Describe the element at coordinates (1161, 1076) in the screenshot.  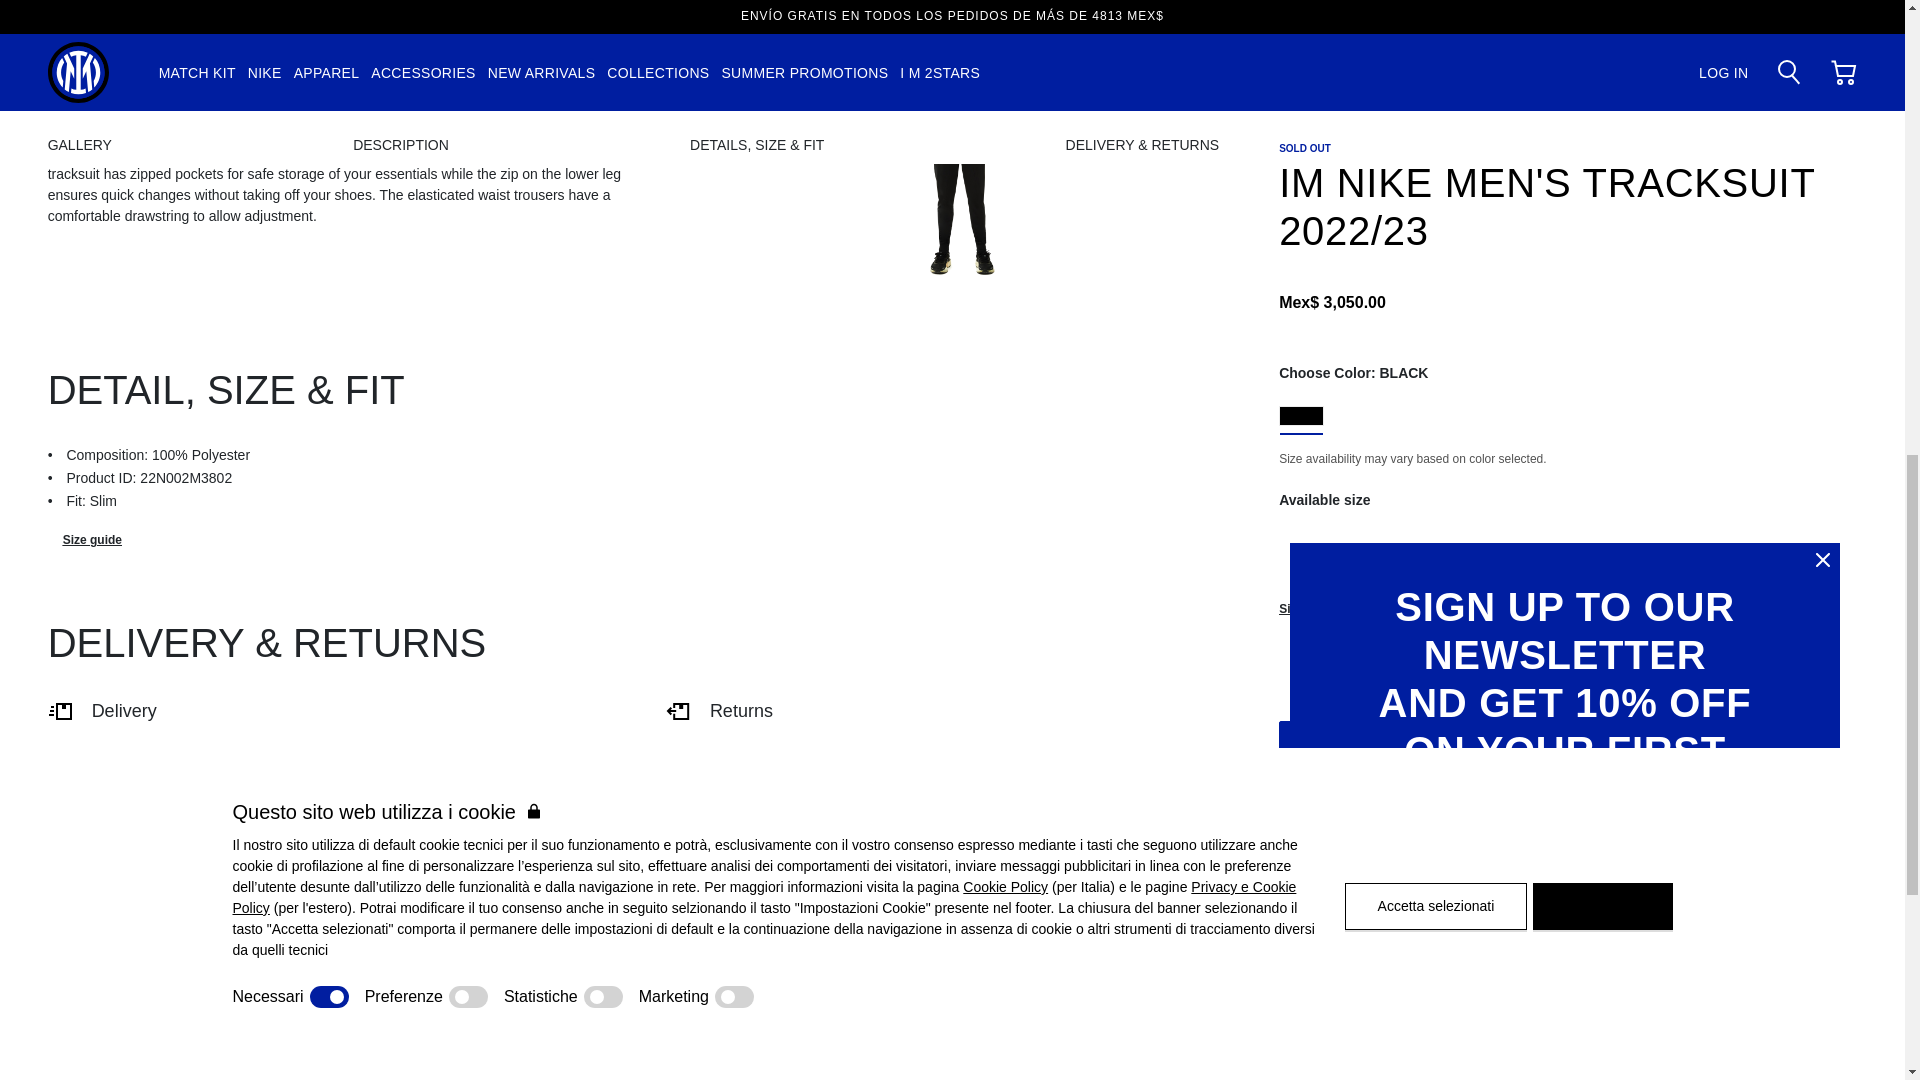
I see `Go to Contact Us` at that location.